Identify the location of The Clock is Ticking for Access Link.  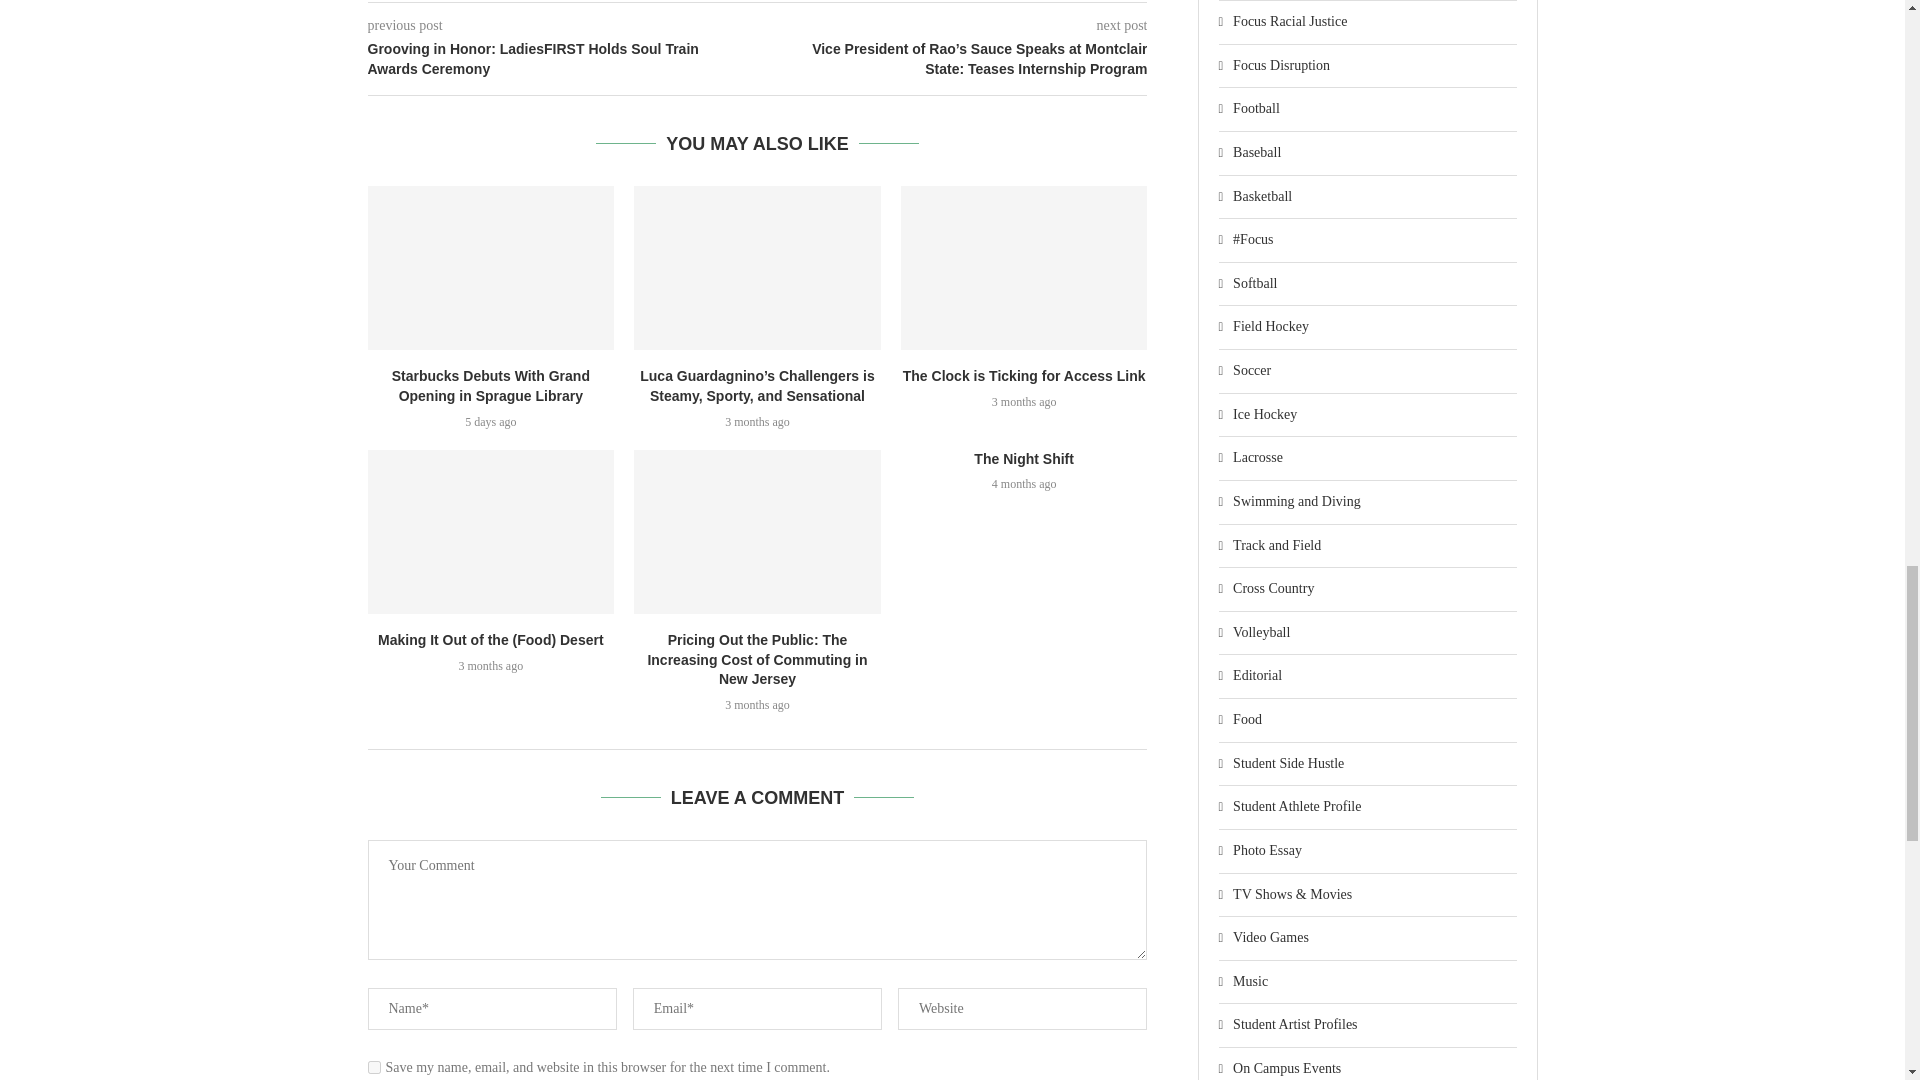
(1024, 267).